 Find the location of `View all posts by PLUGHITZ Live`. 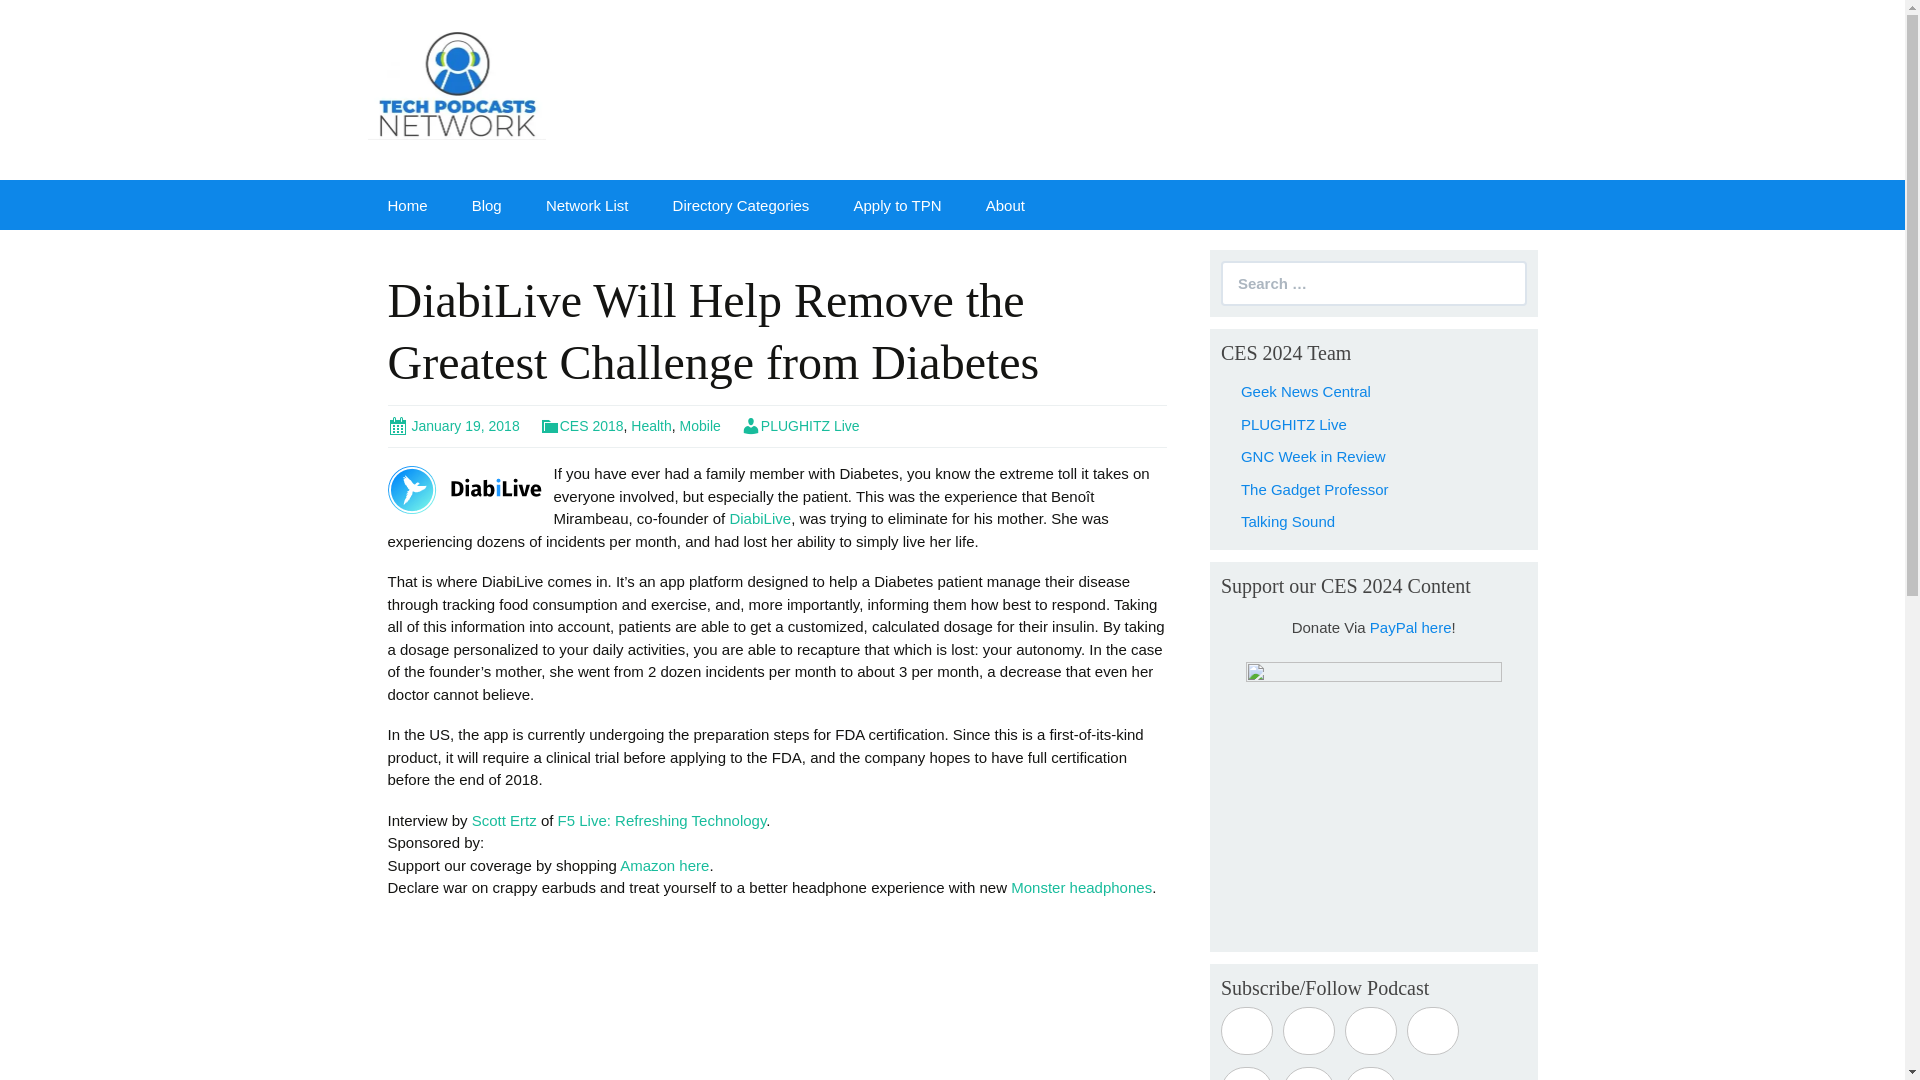

View all posts by PLUGHITZ Live is located at coordinates (800, 426).